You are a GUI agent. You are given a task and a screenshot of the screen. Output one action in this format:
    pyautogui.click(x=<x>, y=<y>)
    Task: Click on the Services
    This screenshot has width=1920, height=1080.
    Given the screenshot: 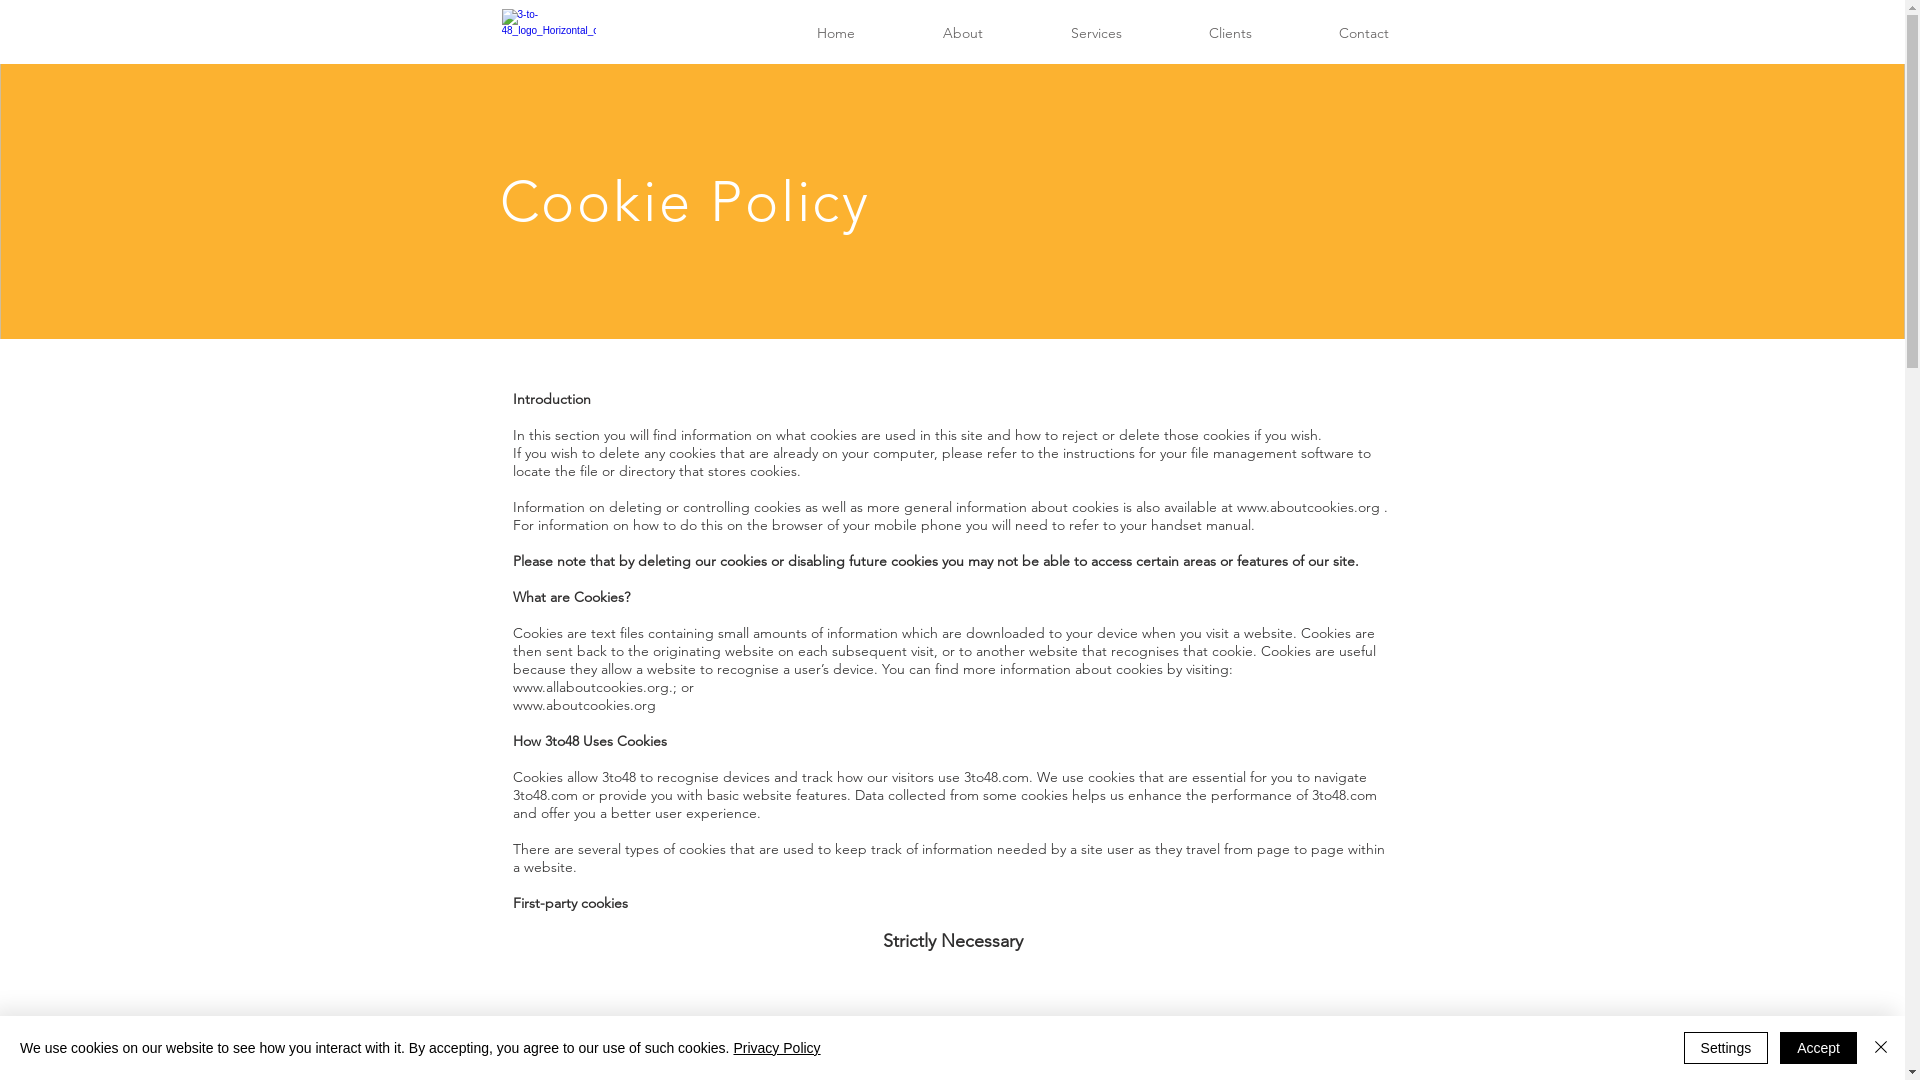 What is the action you would take?
    pyautogui.click(x=1096, y=34)
    